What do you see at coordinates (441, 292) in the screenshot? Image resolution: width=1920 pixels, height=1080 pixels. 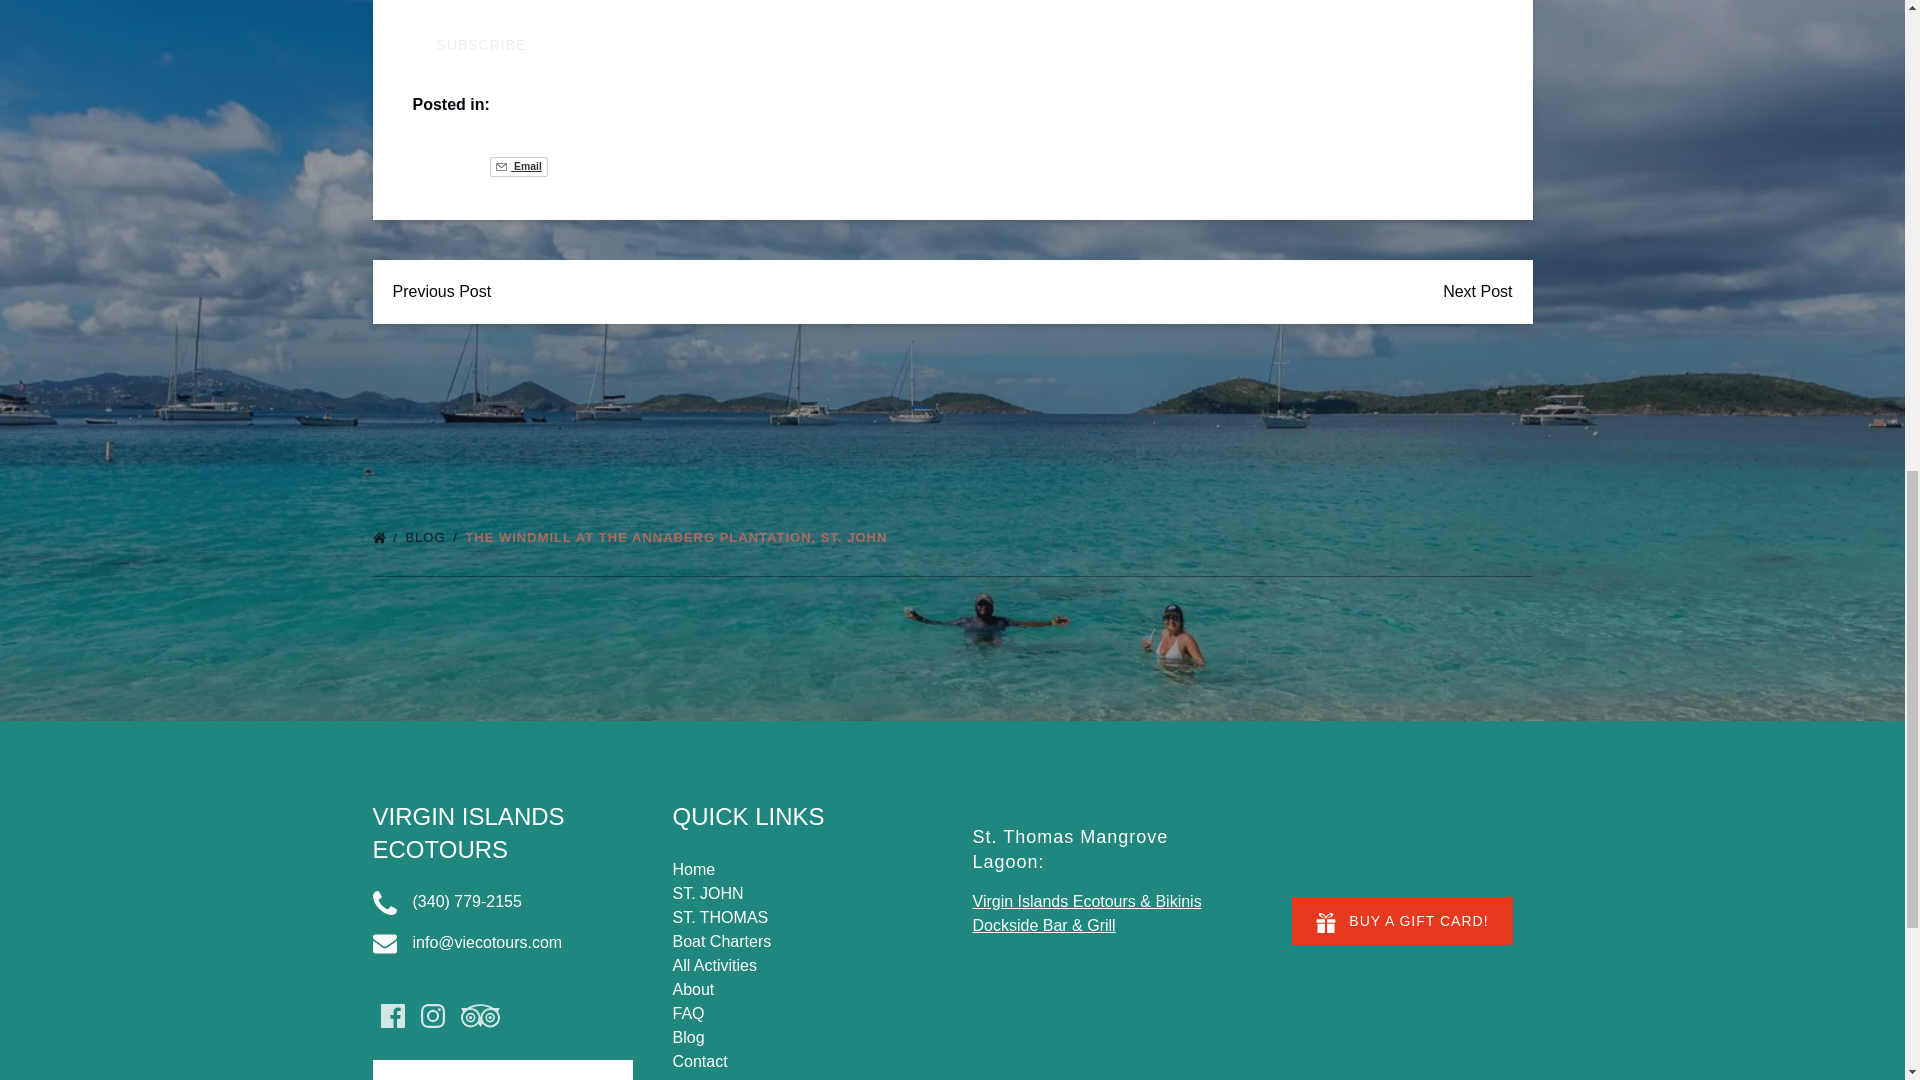 I see `Previous Post` at bounding box center [441, 292].